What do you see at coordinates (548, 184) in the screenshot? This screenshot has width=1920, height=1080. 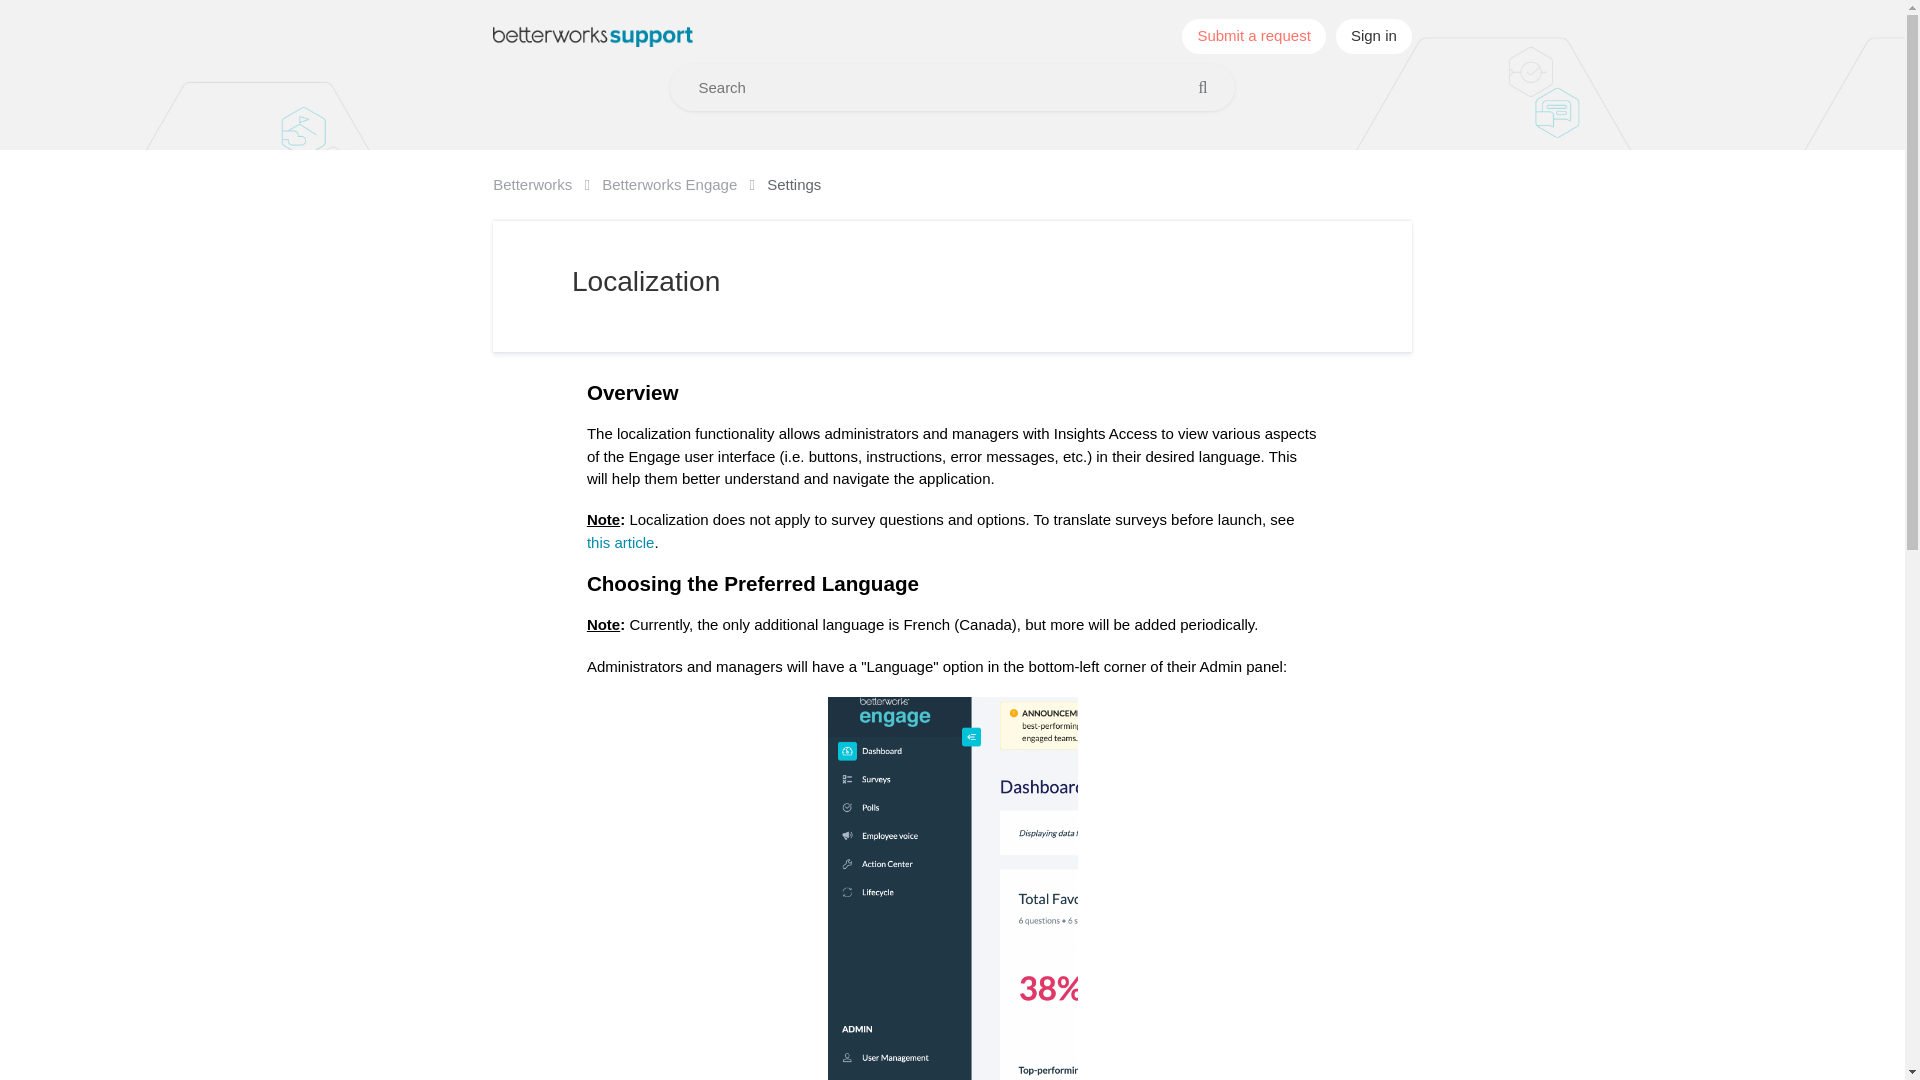 I see `Betterworks` at bounding box center [548, 184].